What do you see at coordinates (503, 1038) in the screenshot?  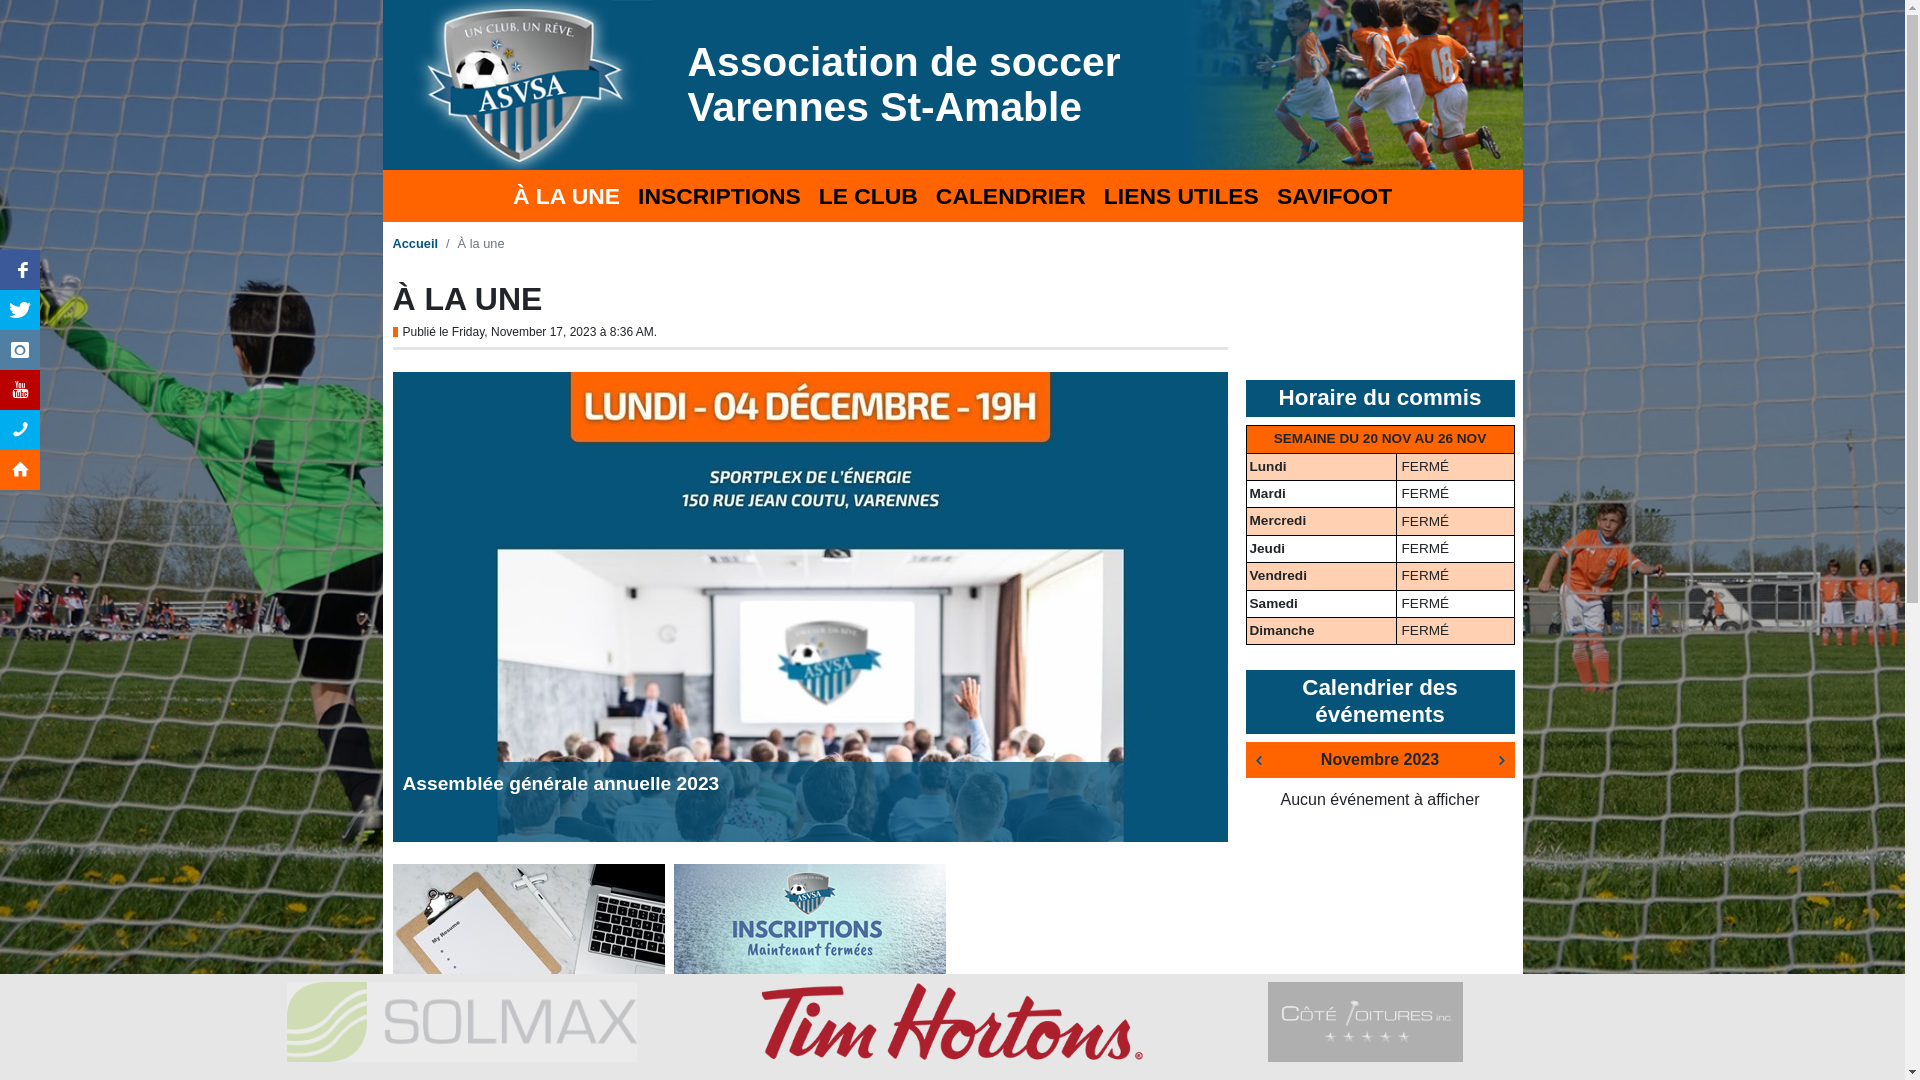 I see `ASVSA - Offres d'emploi` at bounding box center [503, 1038].